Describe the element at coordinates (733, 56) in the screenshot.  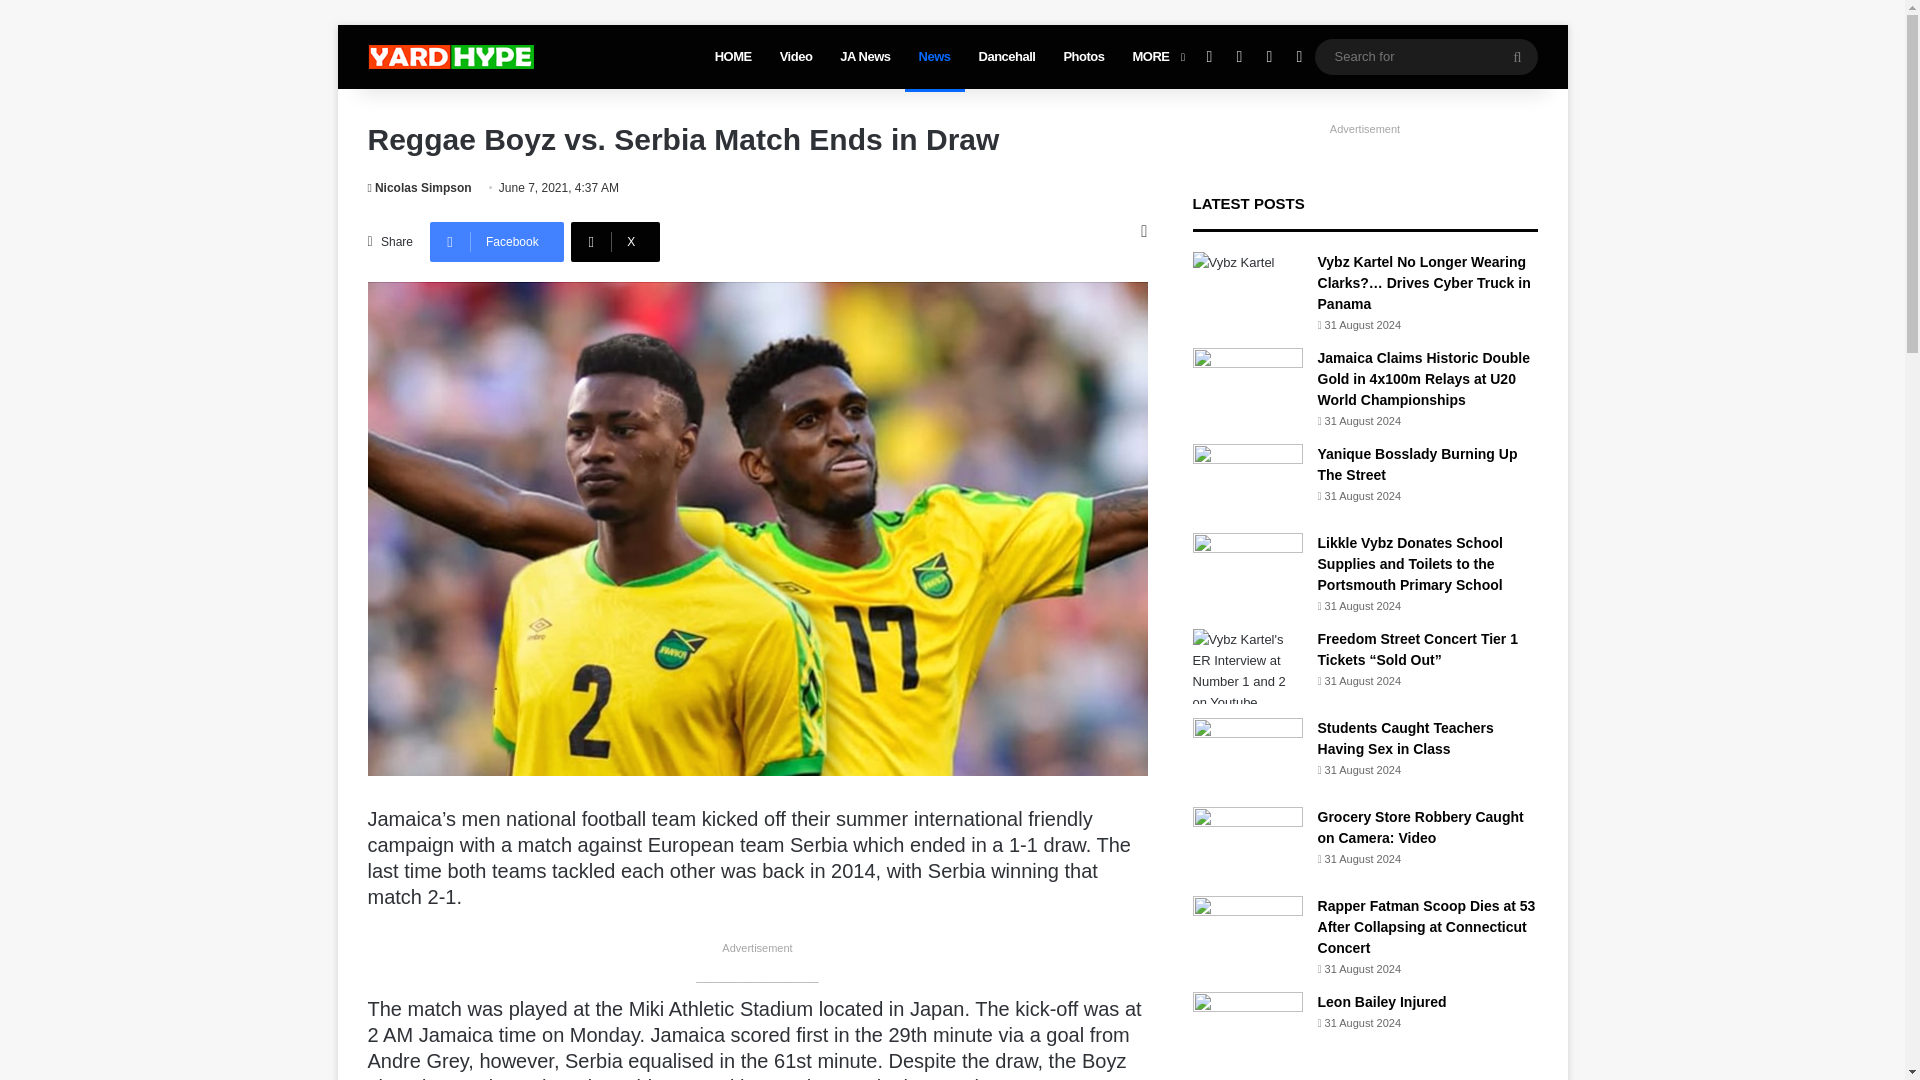
I see `HOME` at that location.